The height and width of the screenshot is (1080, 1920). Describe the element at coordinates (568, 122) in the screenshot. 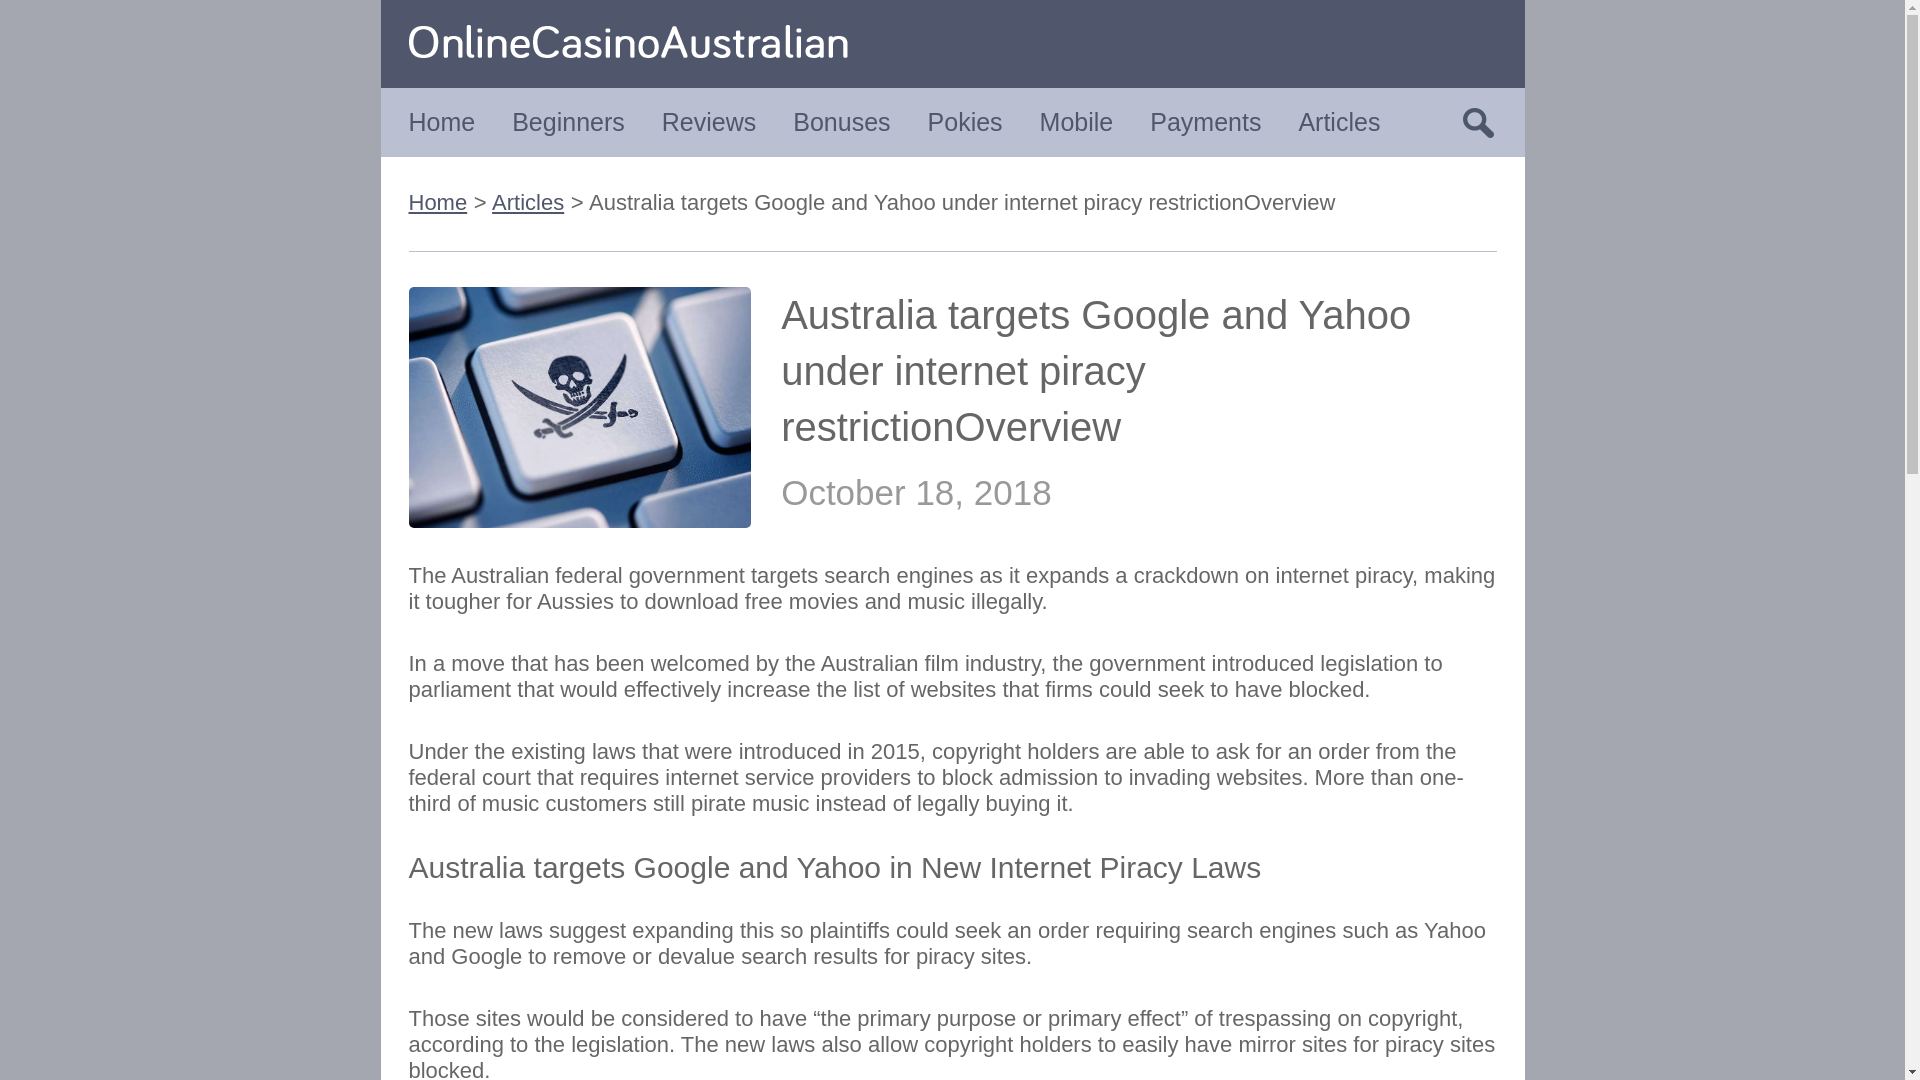

I see `Beginners` at that location.